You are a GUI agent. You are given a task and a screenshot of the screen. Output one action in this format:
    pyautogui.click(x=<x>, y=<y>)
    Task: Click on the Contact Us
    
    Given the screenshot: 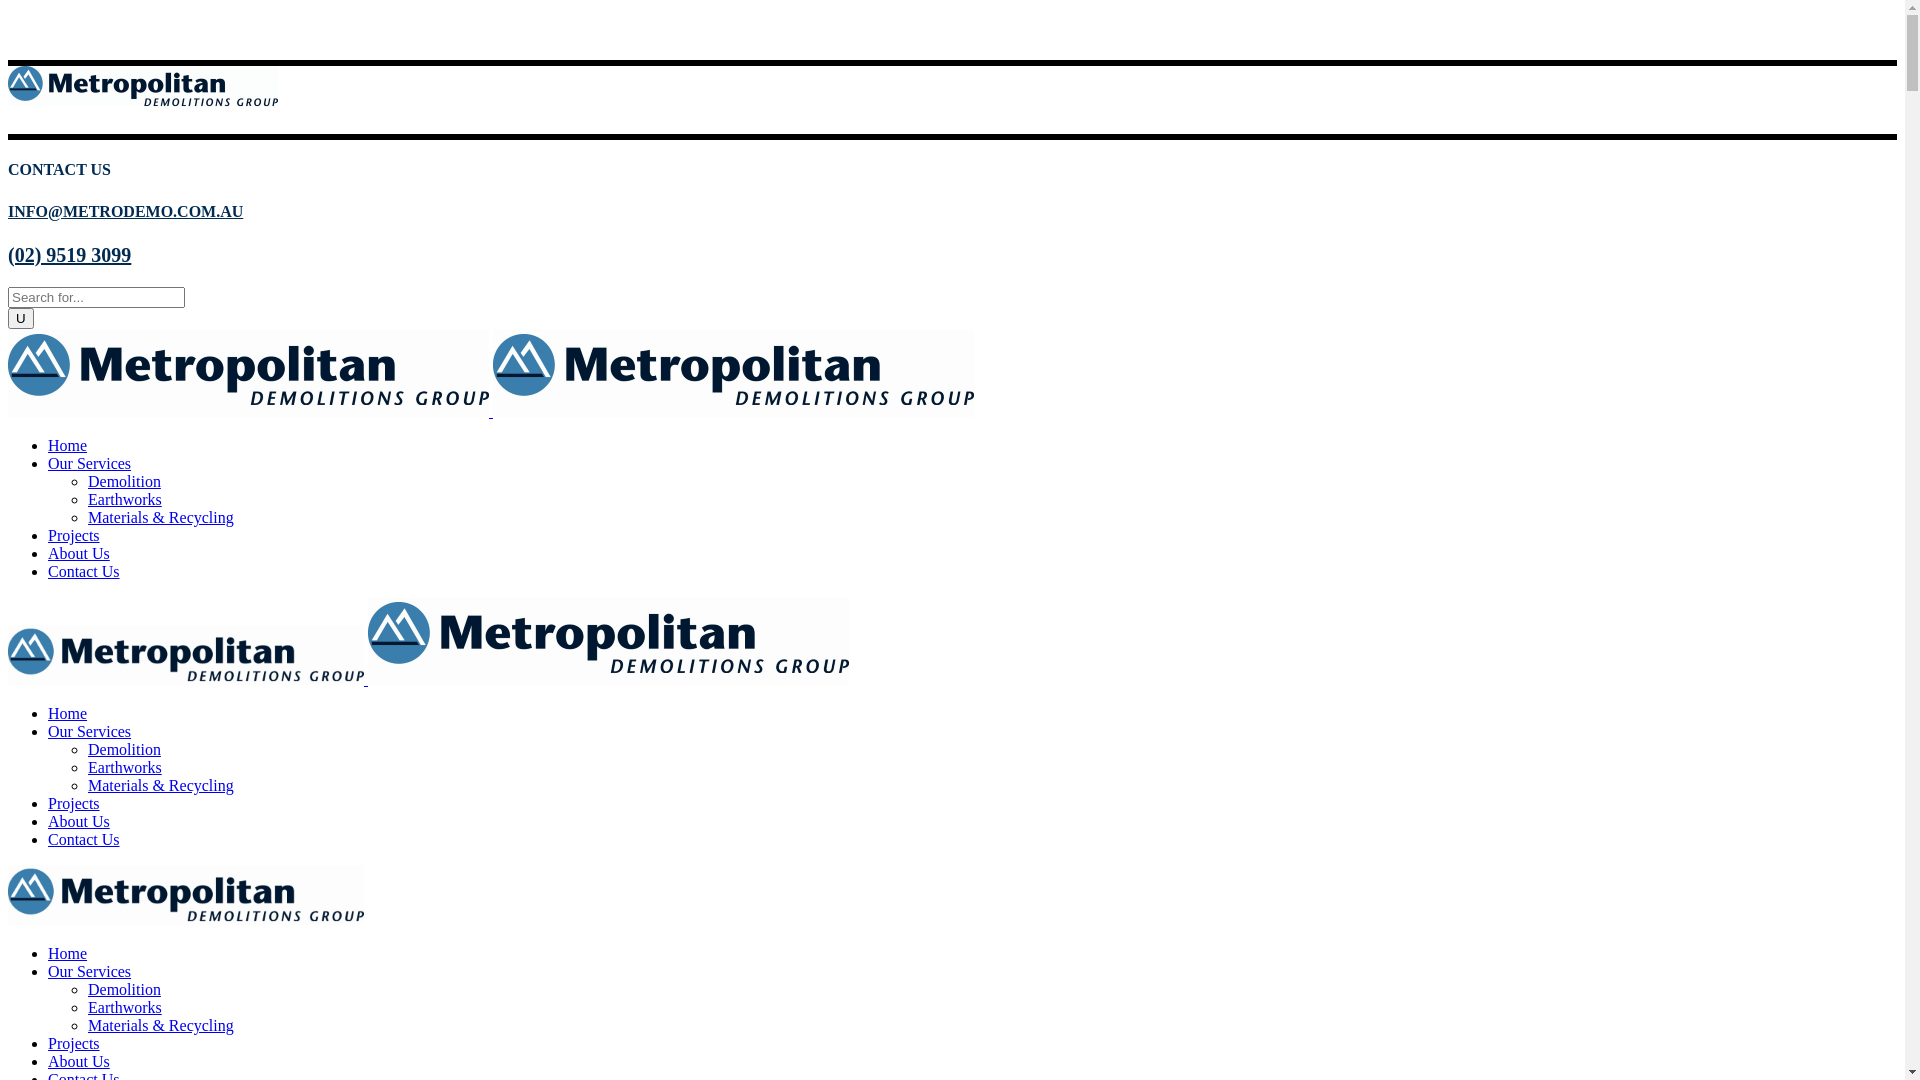 What is the action you would take?
    pyautogui.click(x=84, y=840)
    